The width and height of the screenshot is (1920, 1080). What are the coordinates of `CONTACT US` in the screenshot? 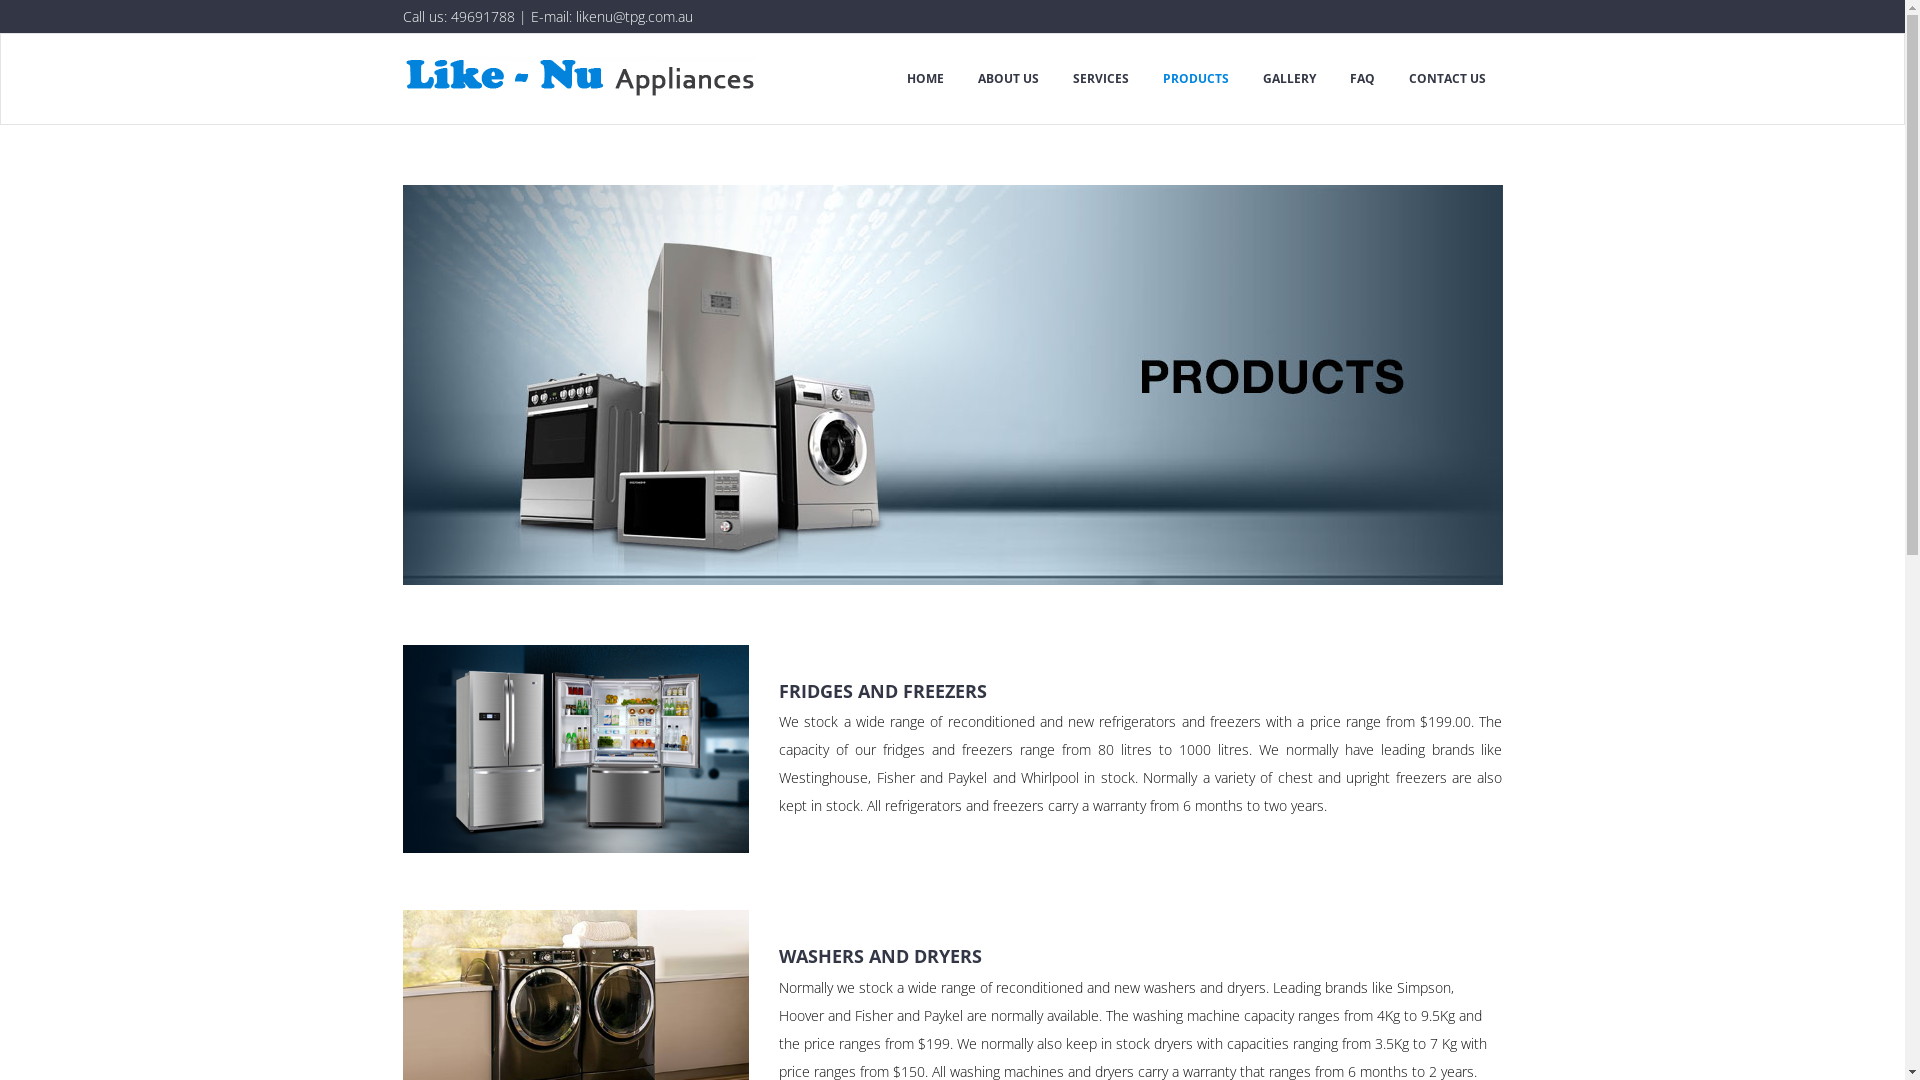 It's located at (1448, 79).